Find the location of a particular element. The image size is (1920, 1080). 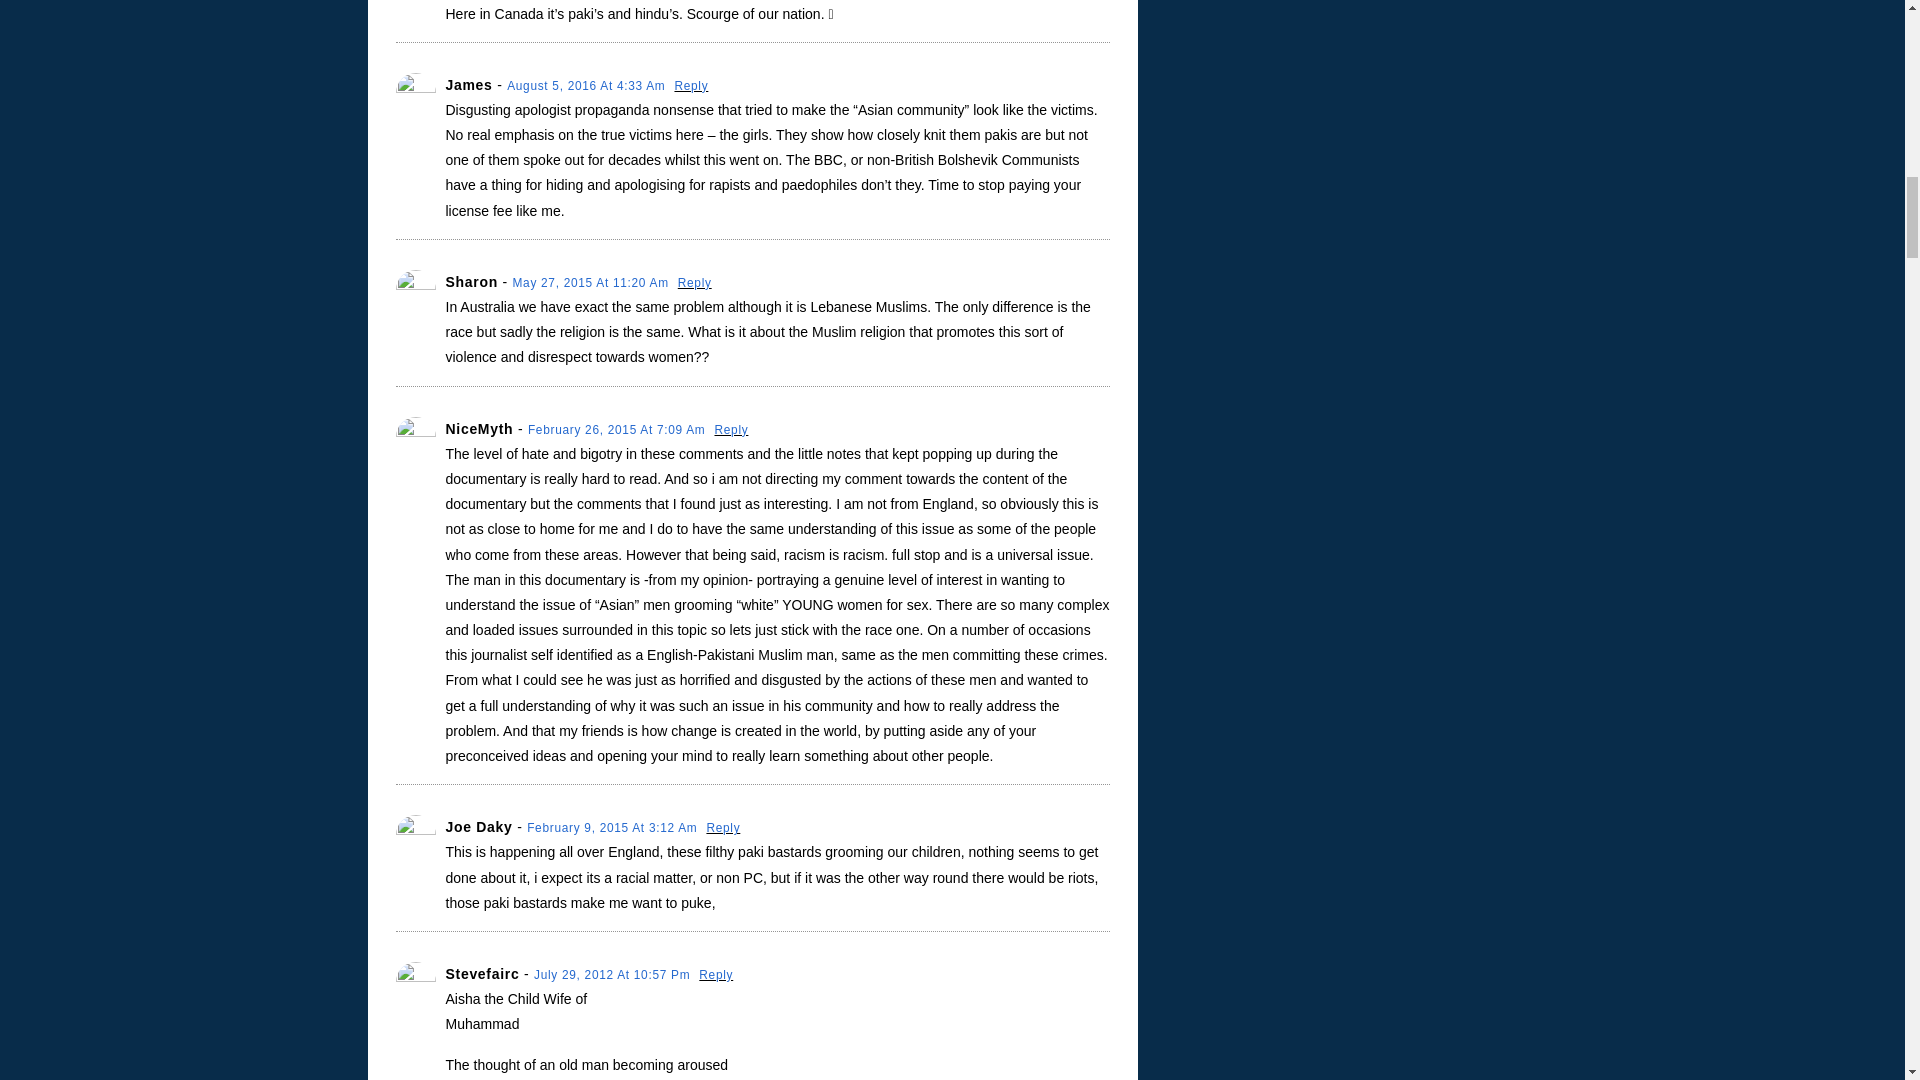

Reply is located at coordinates (722, 827).